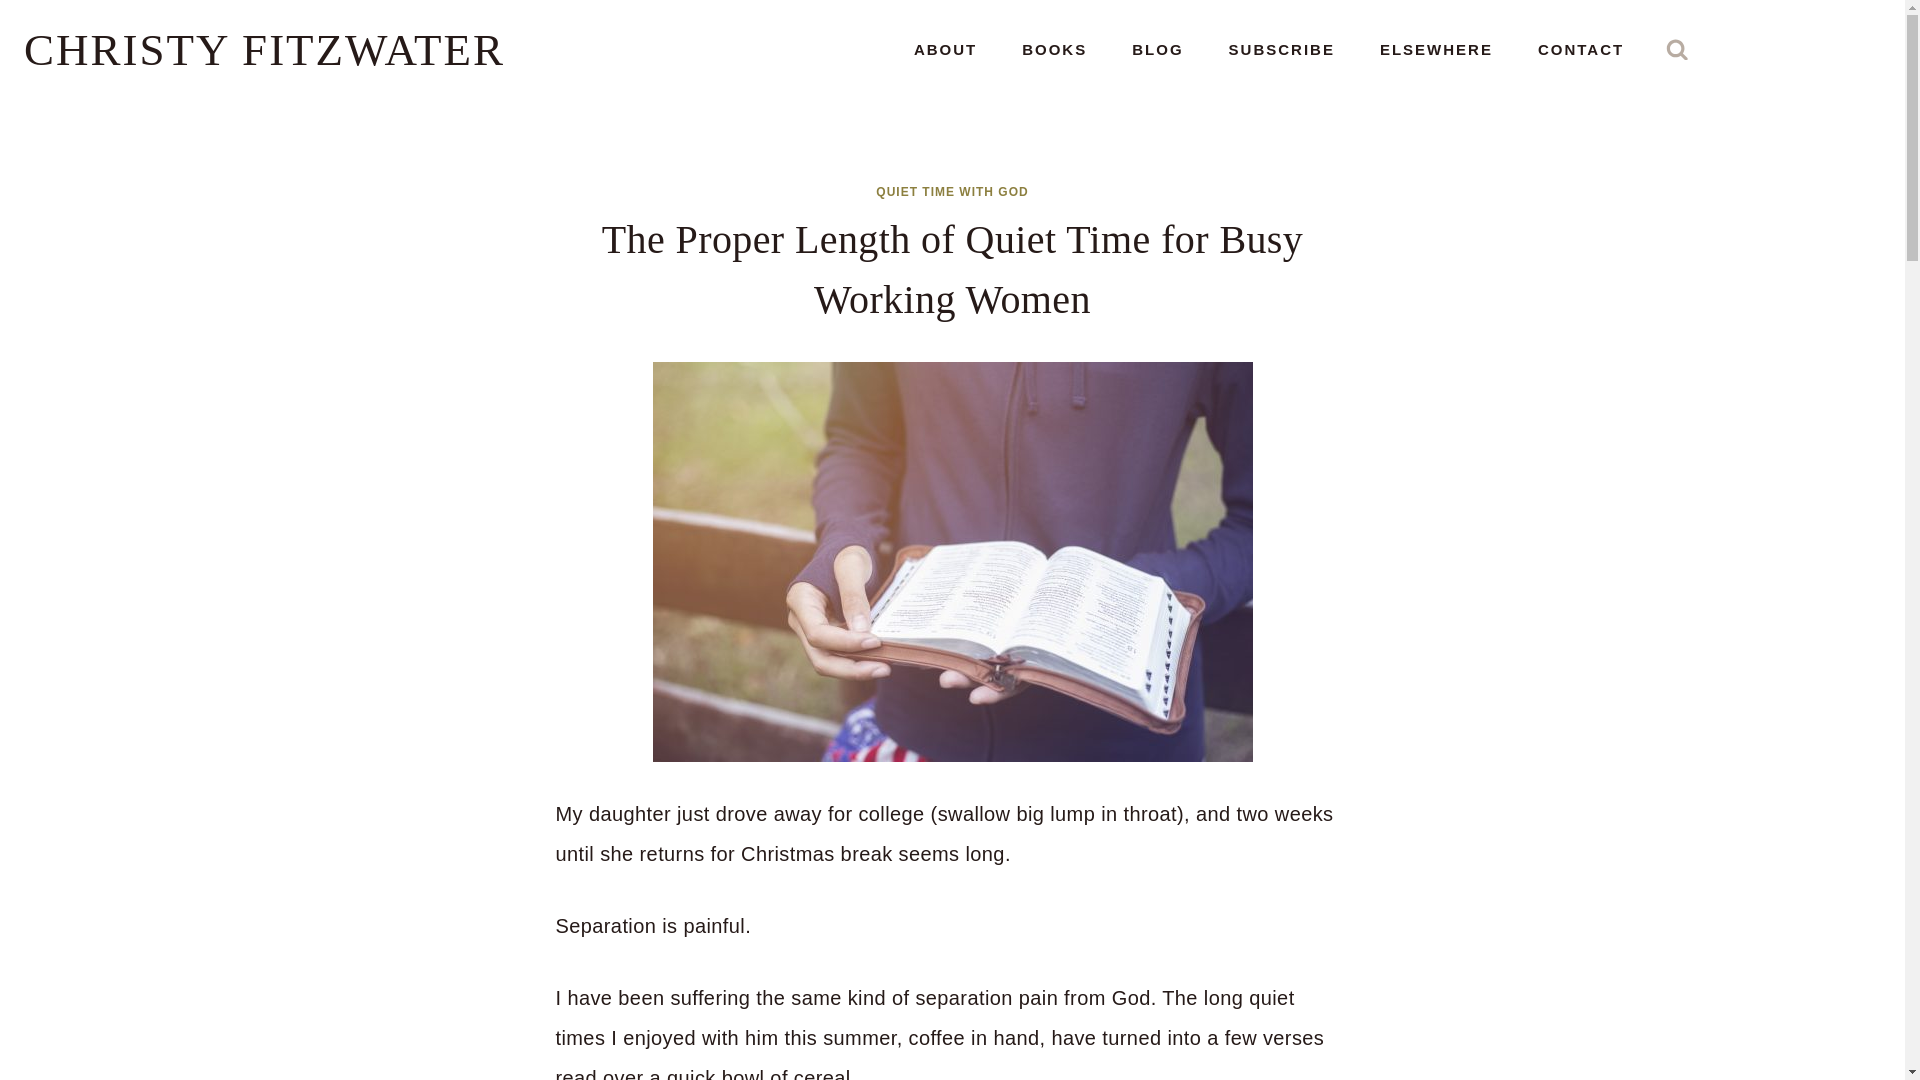 The width and height of the screenshot is (1920, 1080). I want to click on SUBSCRIBE, so click(1281, 50).